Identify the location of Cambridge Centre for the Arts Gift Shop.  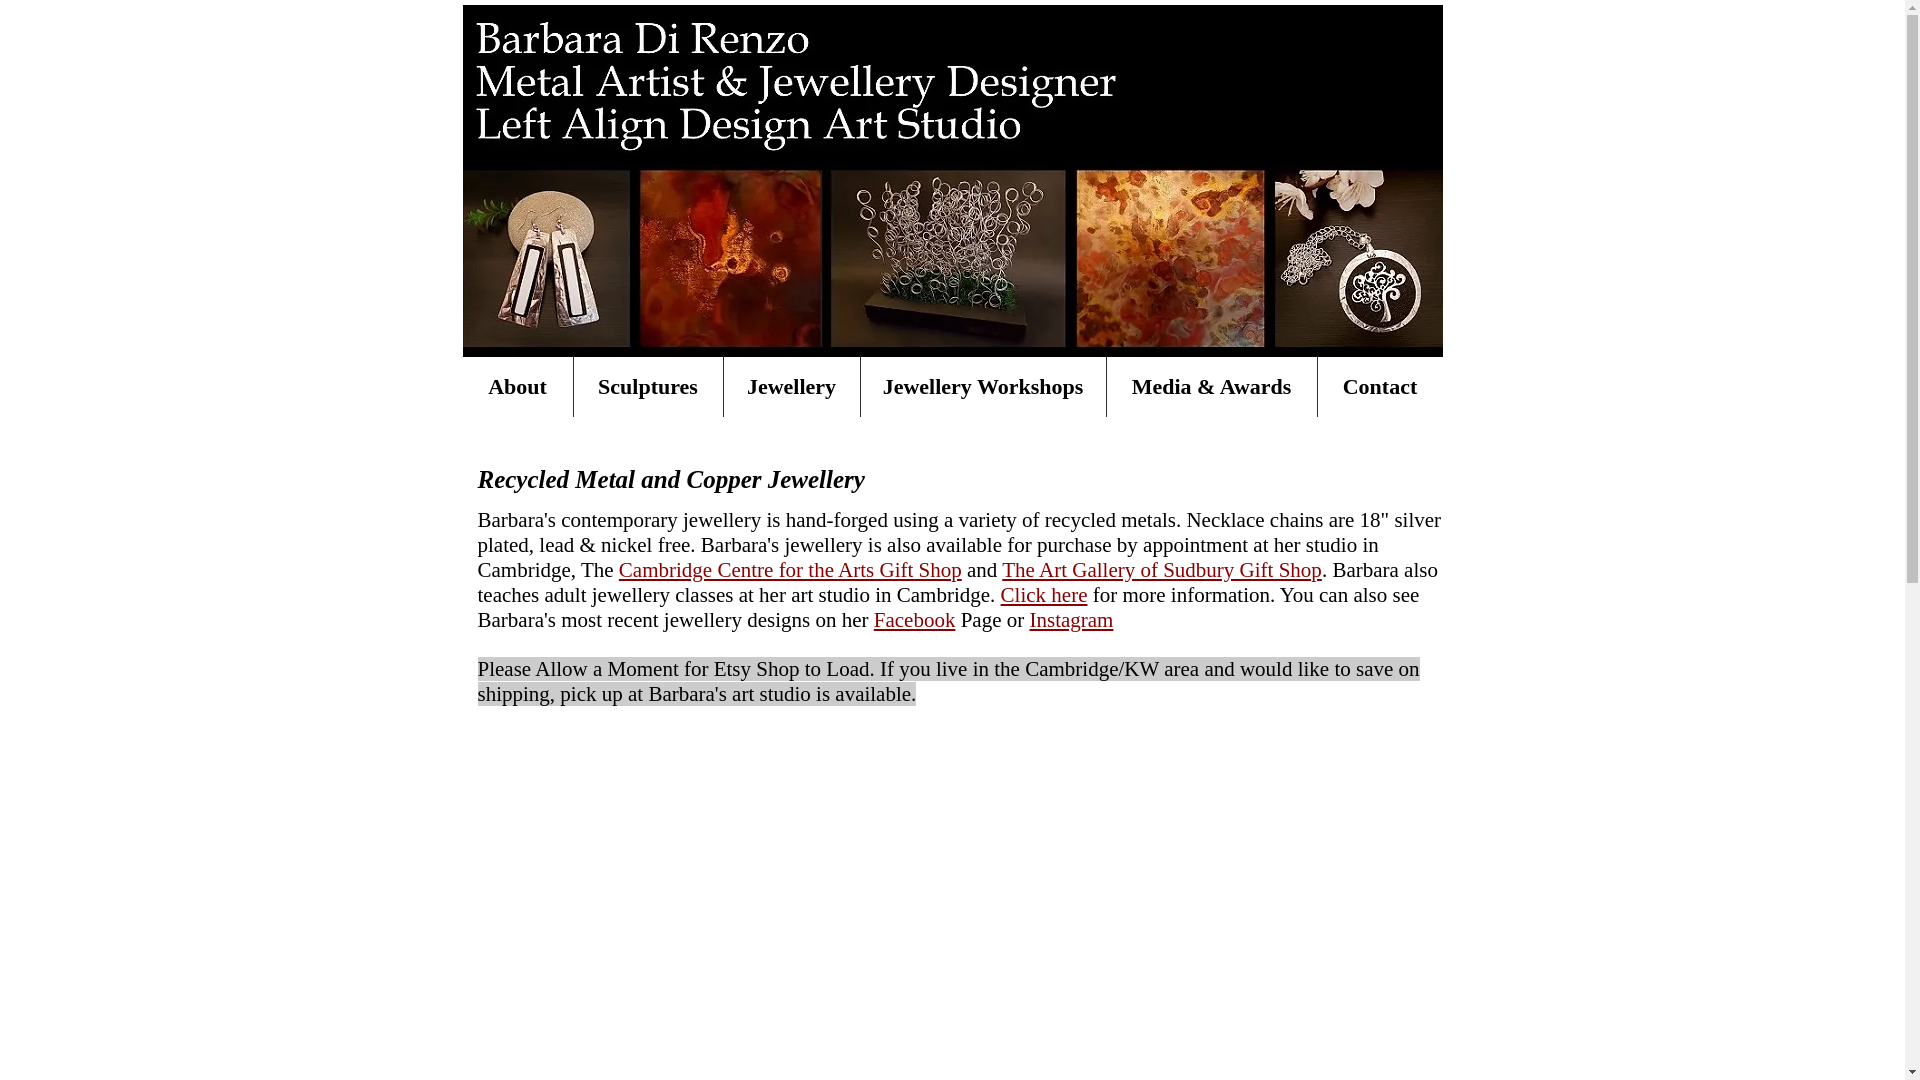
(790, 570).